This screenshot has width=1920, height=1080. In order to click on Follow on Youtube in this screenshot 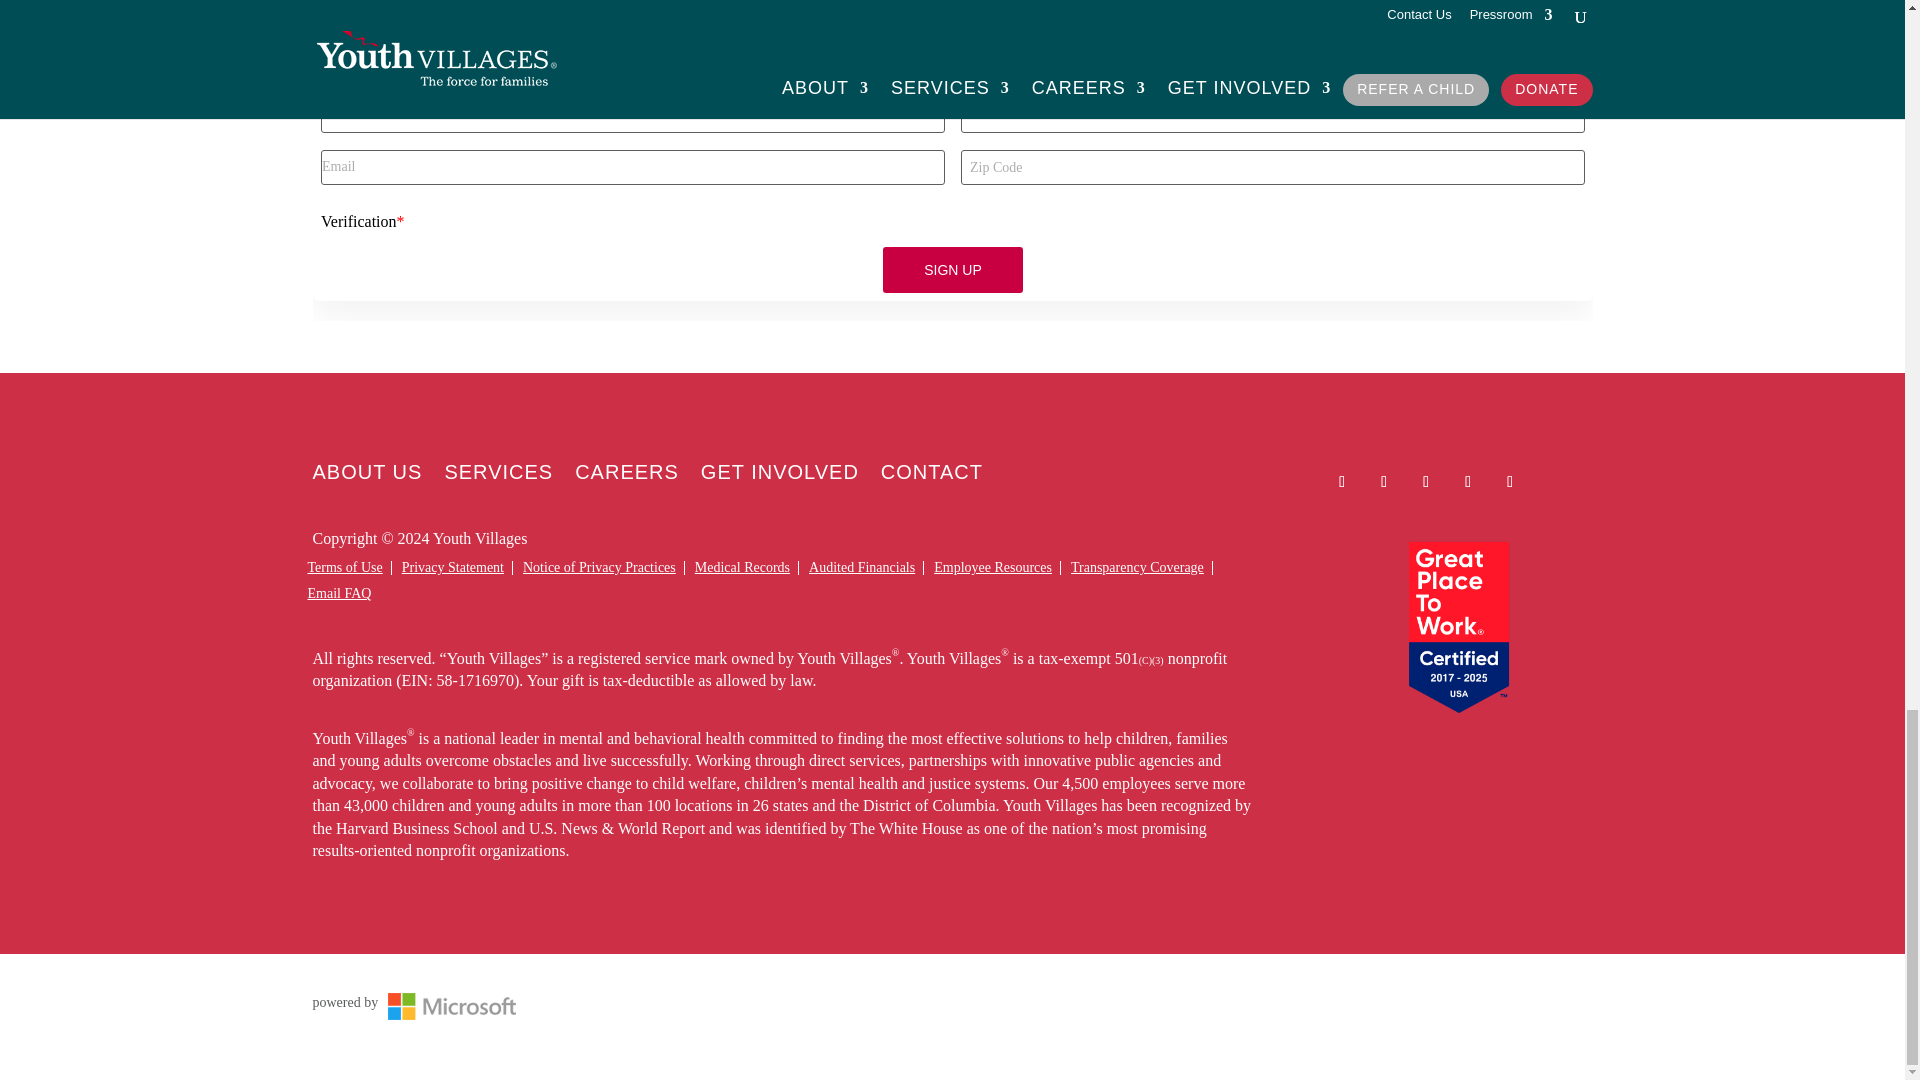, I will do `click(1468, 482)`.